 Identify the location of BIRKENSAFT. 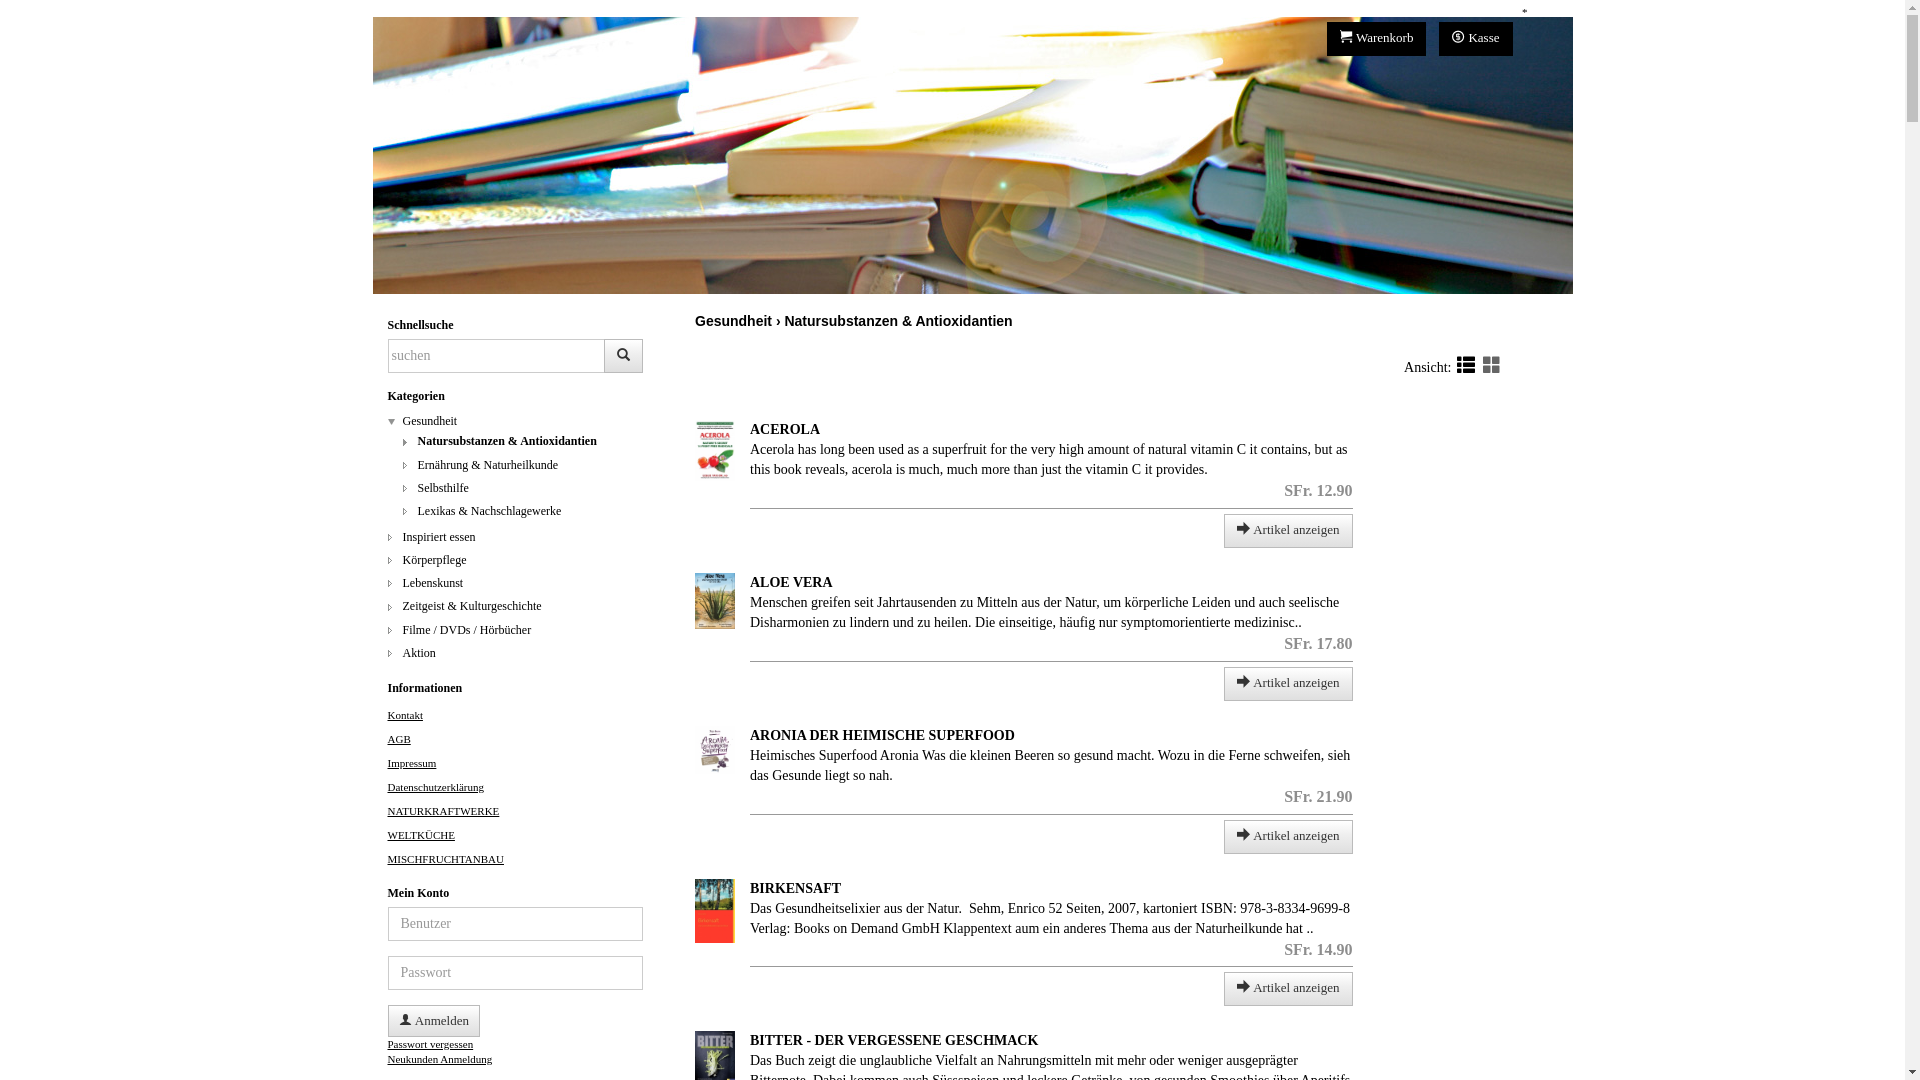
(796, 888).